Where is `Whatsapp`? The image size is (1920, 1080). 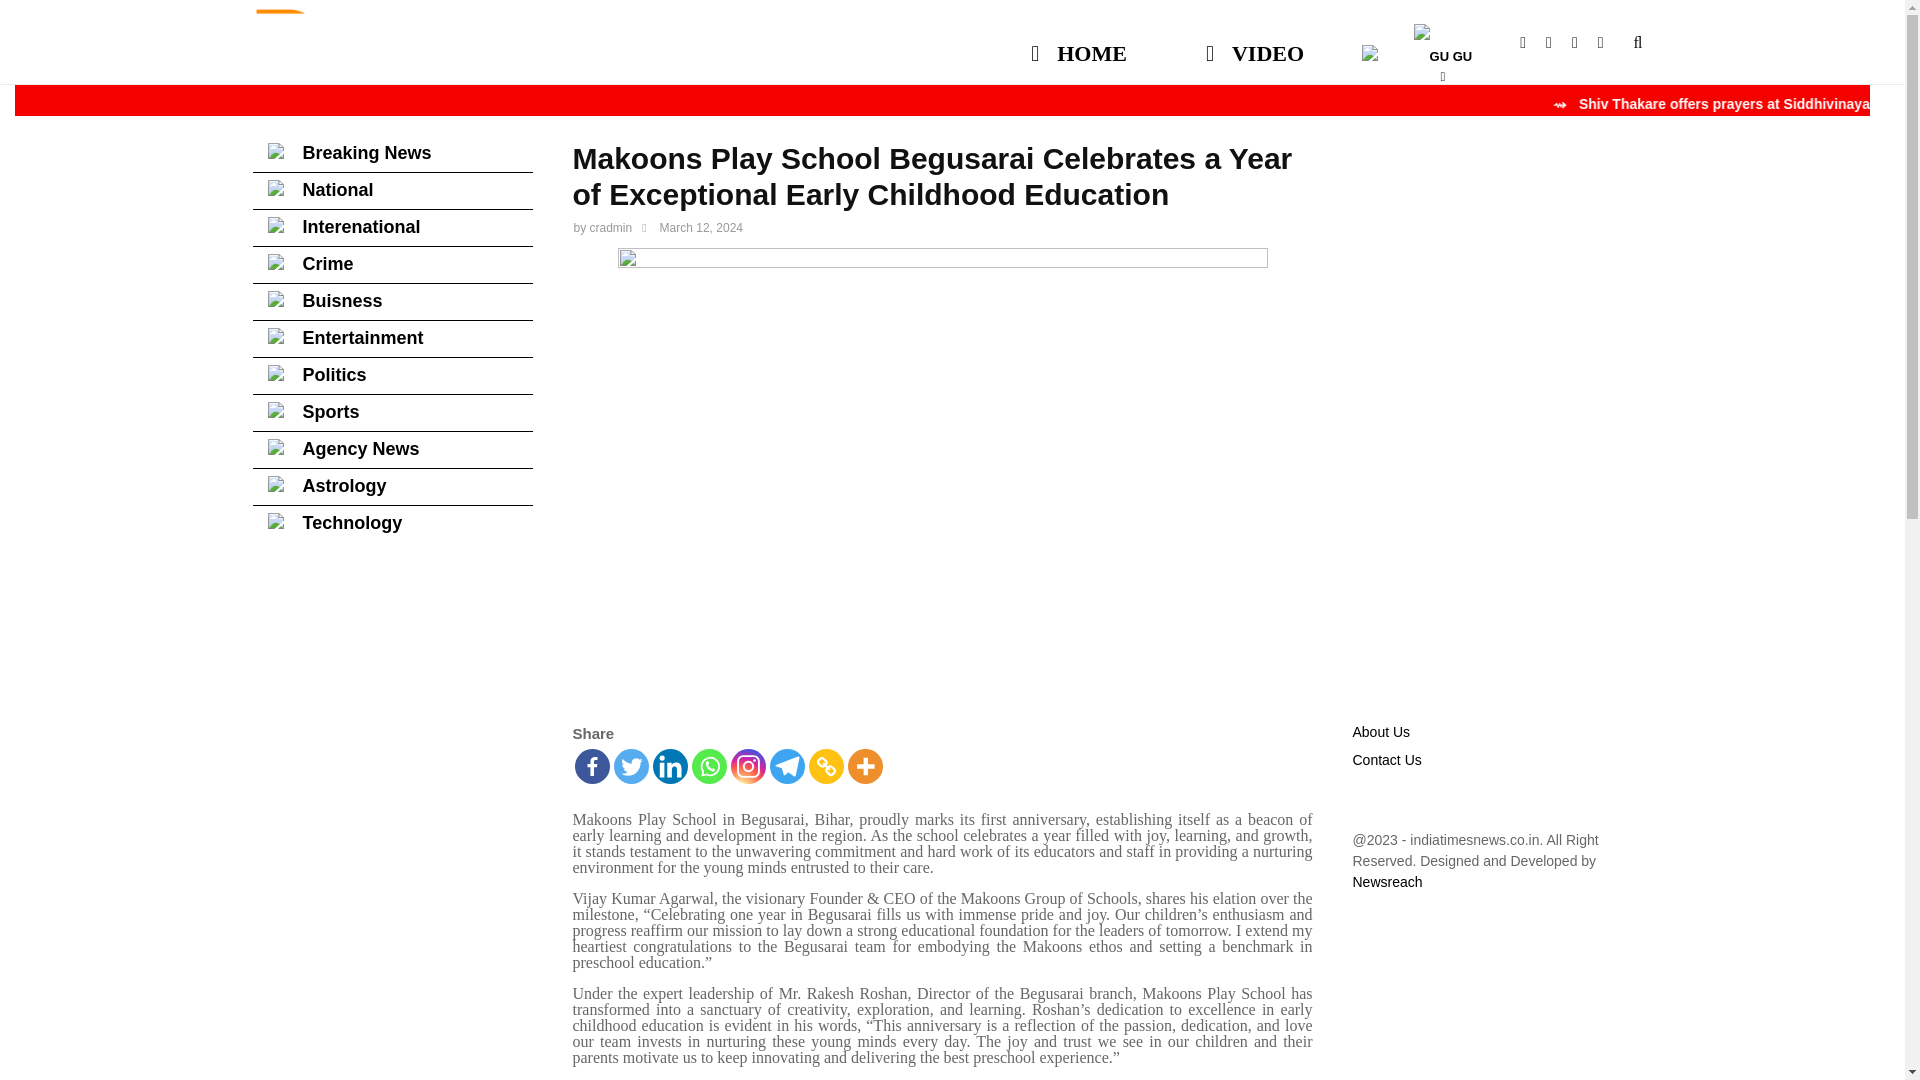 Whatsapp is located at coordinates (709, 766).